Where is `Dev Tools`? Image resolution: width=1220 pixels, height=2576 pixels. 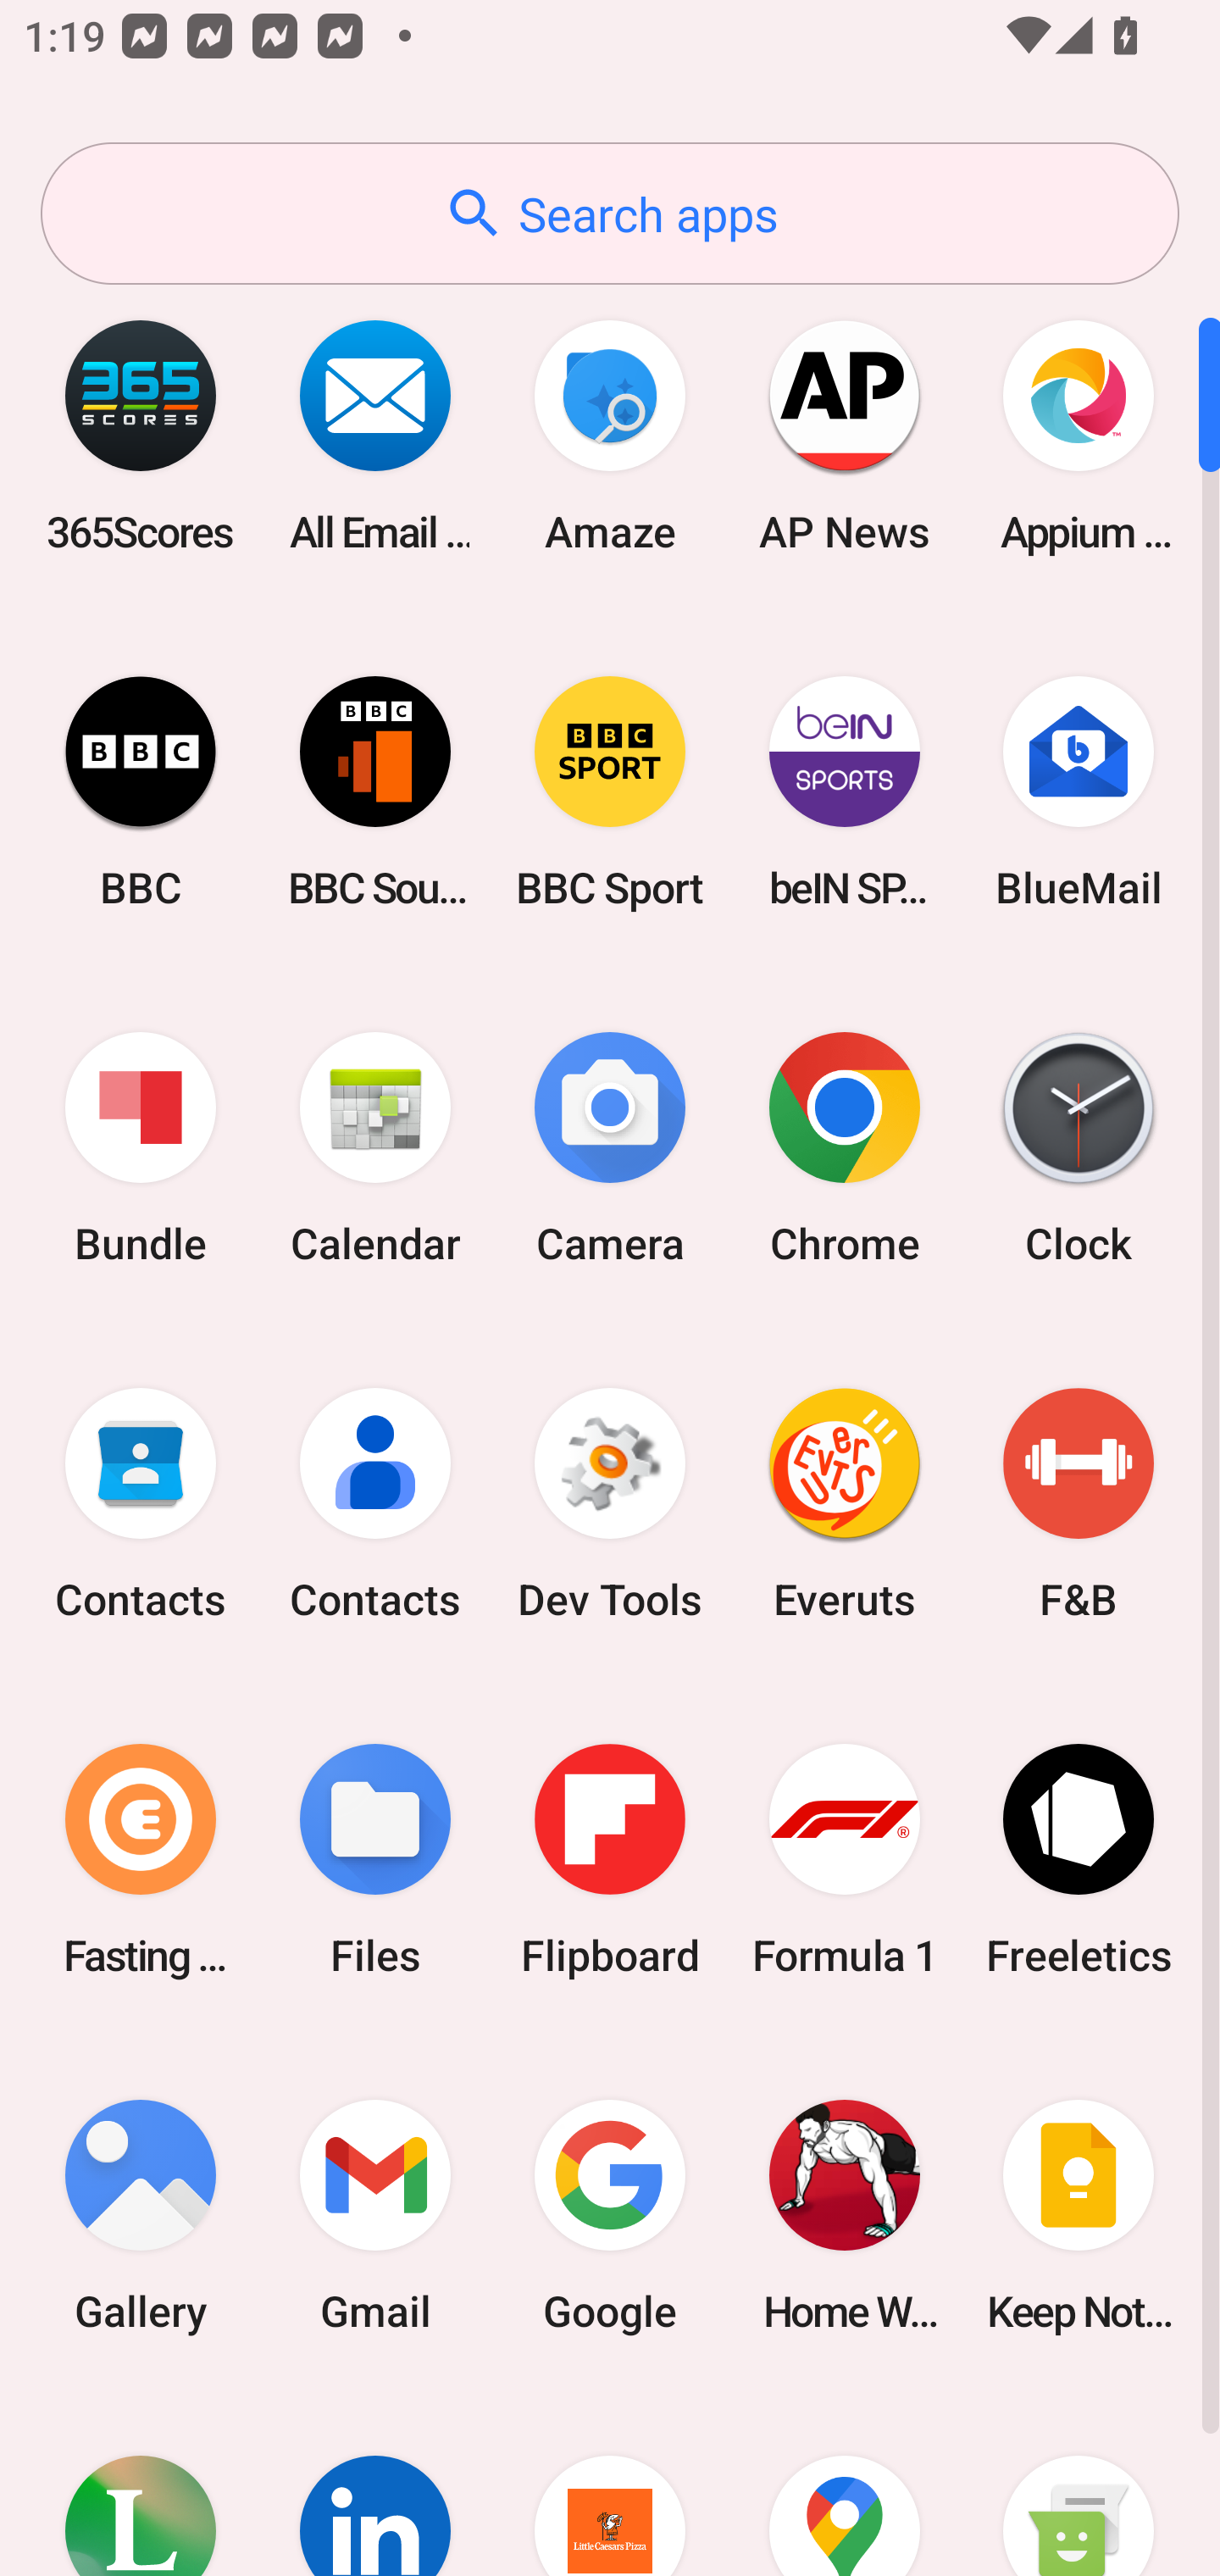 Dev Tools is located at coordinates (610, 1504).